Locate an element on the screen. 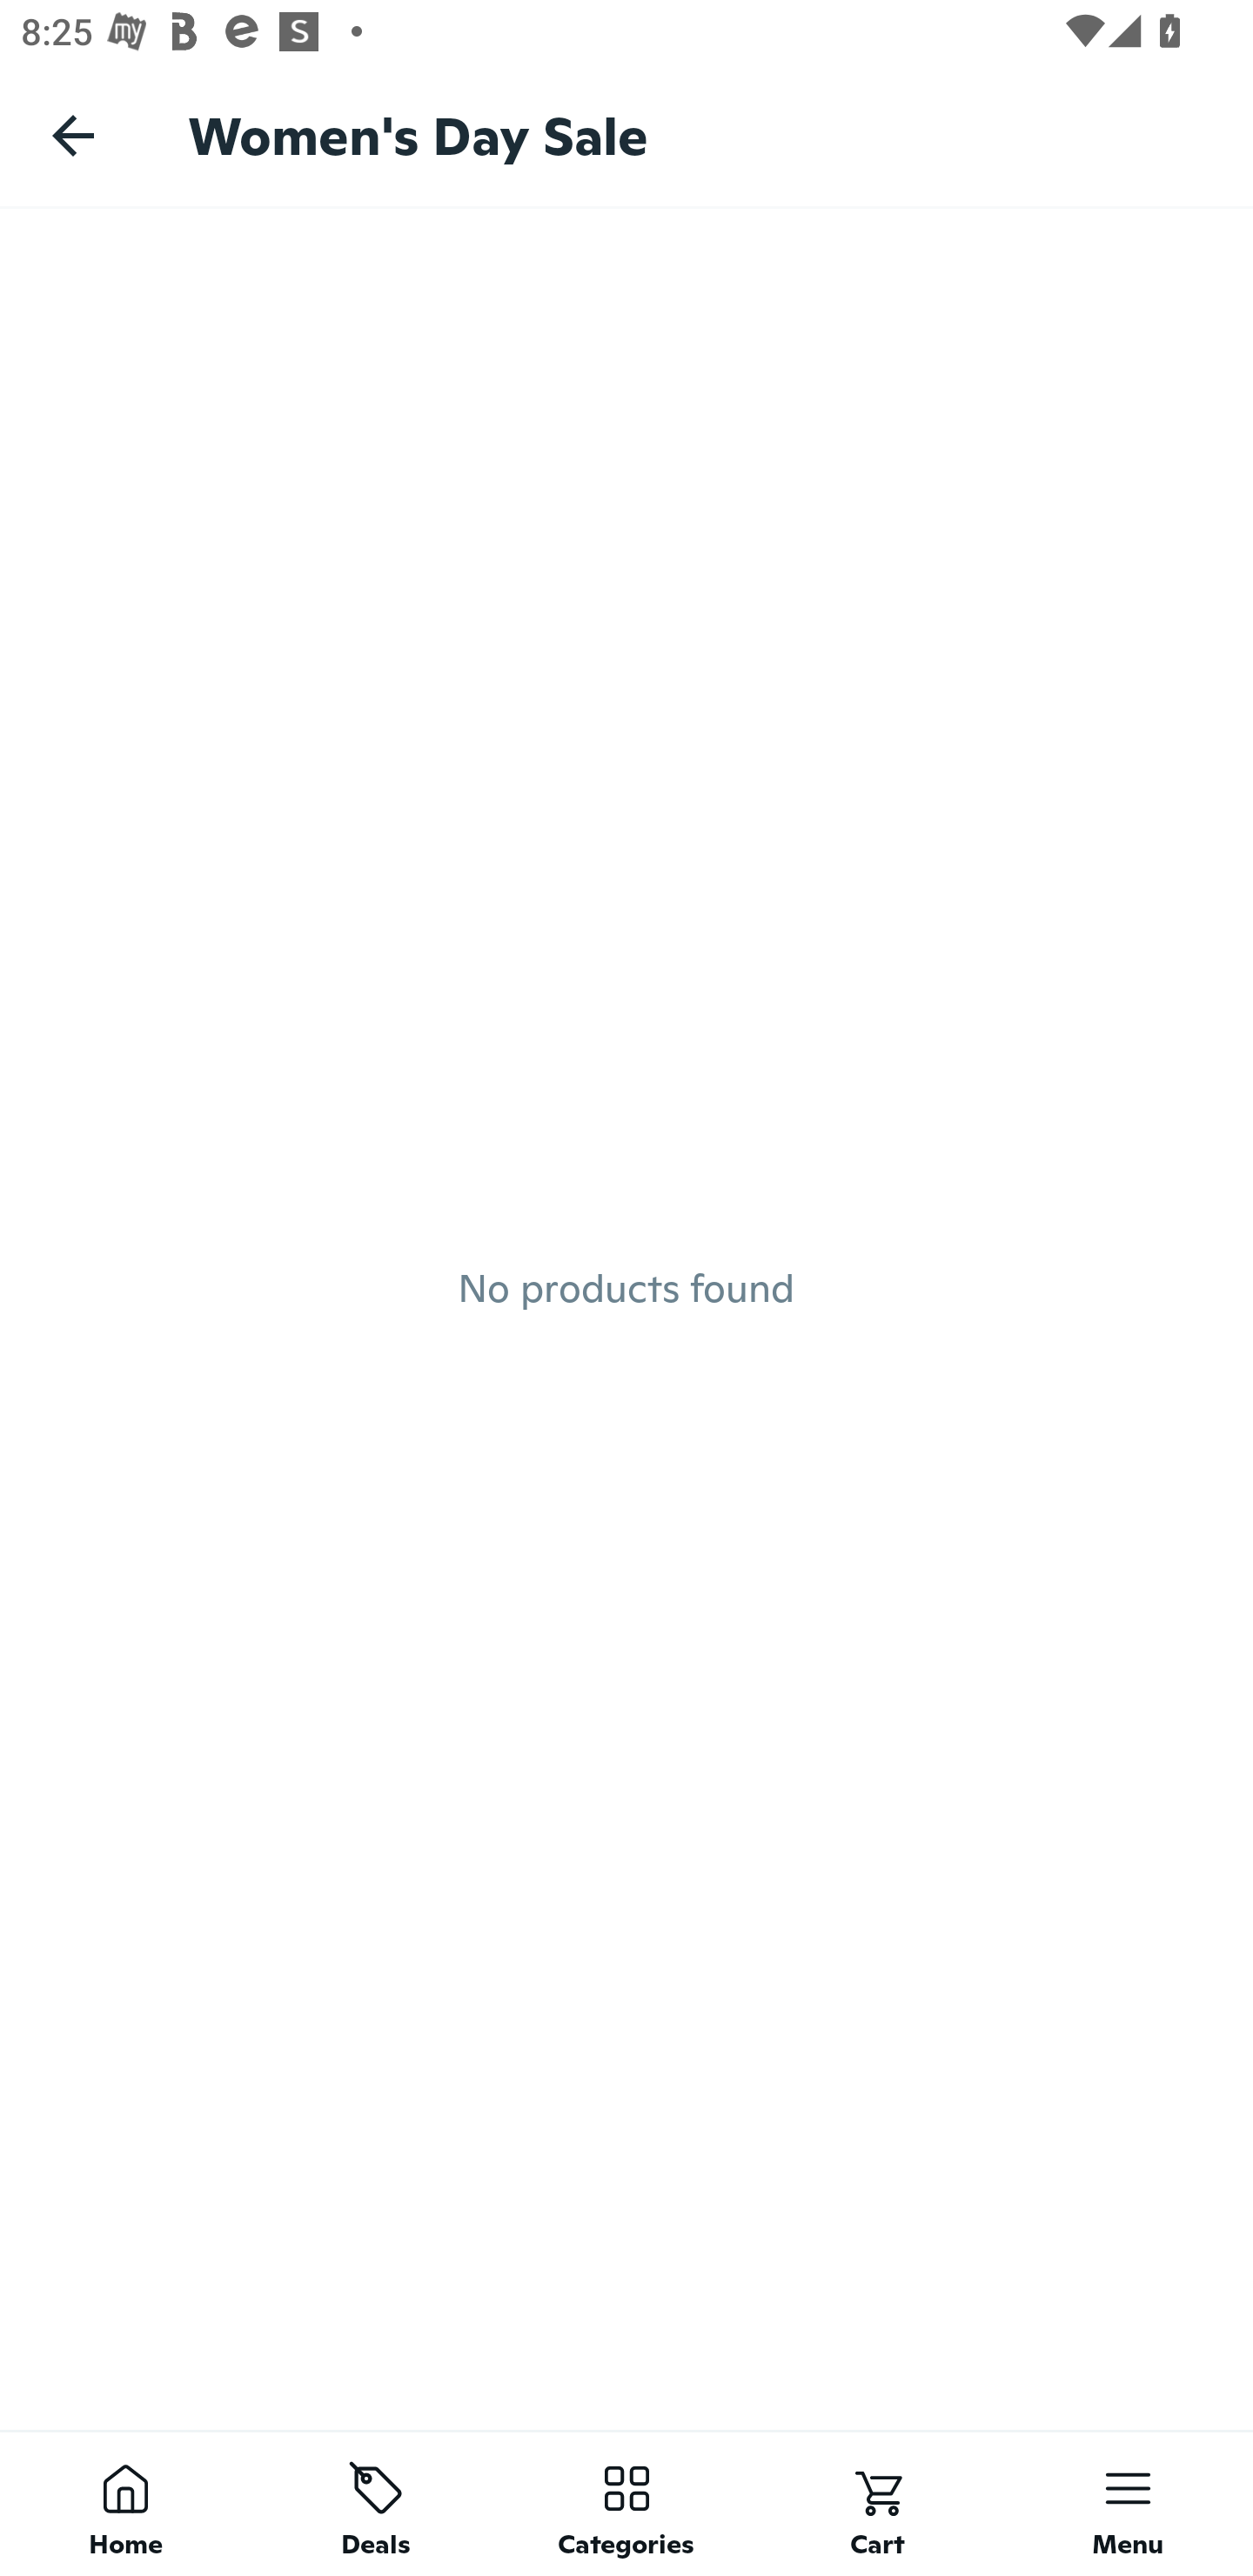  Cart is located at coordinates (877, 2503).